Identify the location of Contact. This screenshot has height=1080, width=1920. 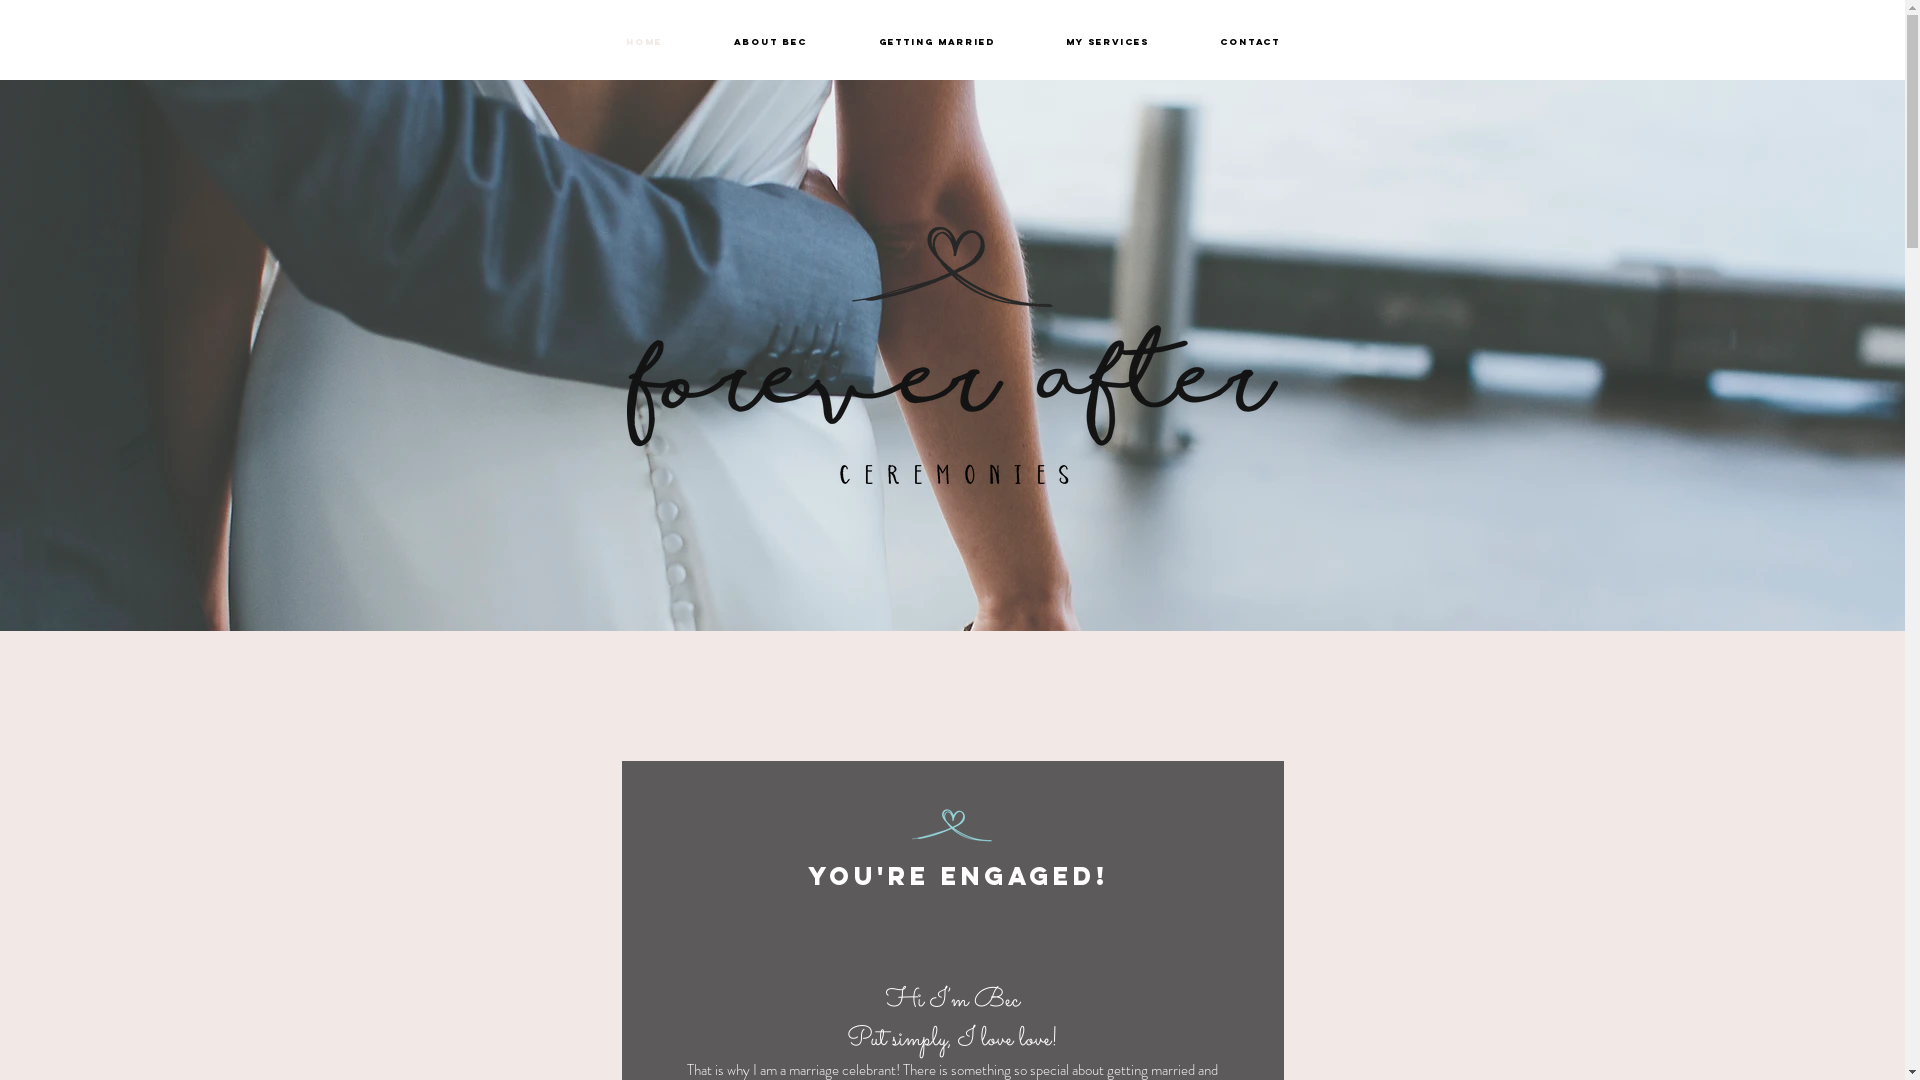
(1250, 42).